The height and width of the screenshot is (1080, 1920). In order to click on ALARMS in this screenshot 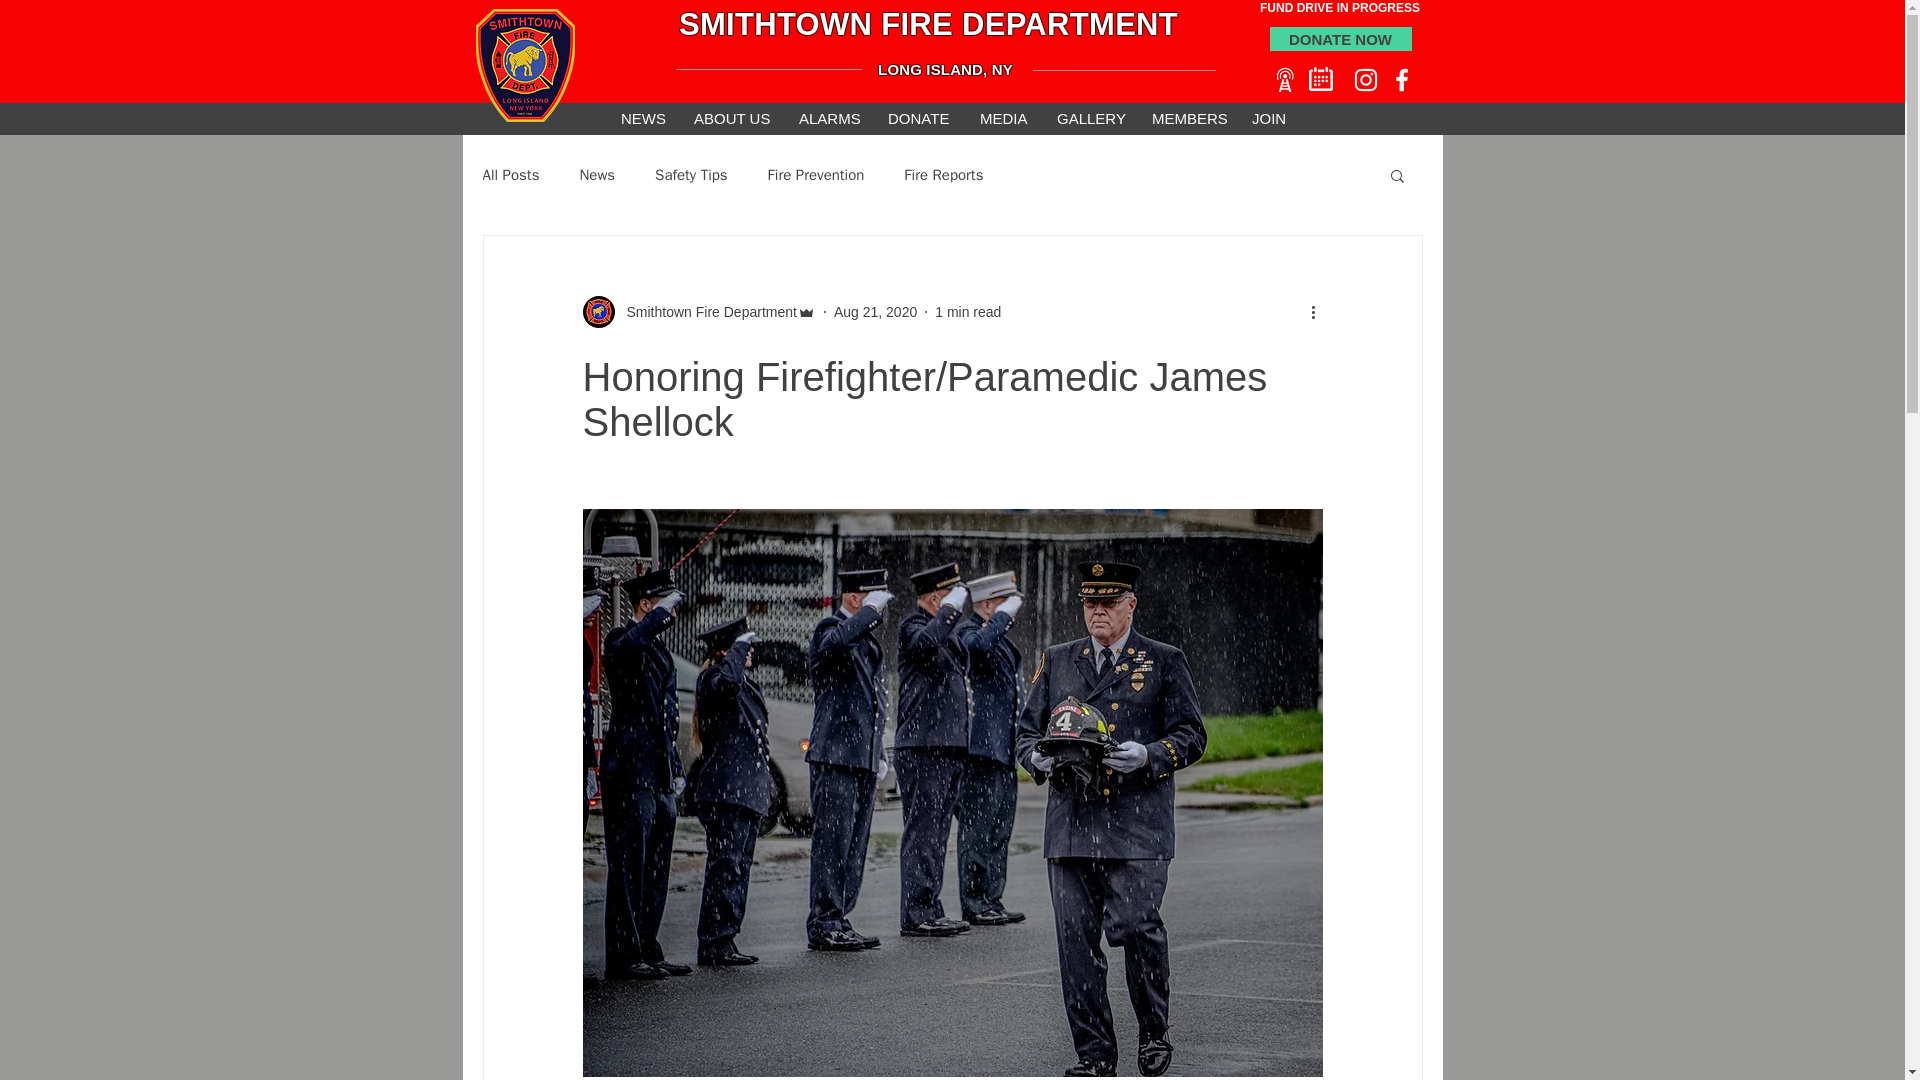, I will do `click(827, 118)`.